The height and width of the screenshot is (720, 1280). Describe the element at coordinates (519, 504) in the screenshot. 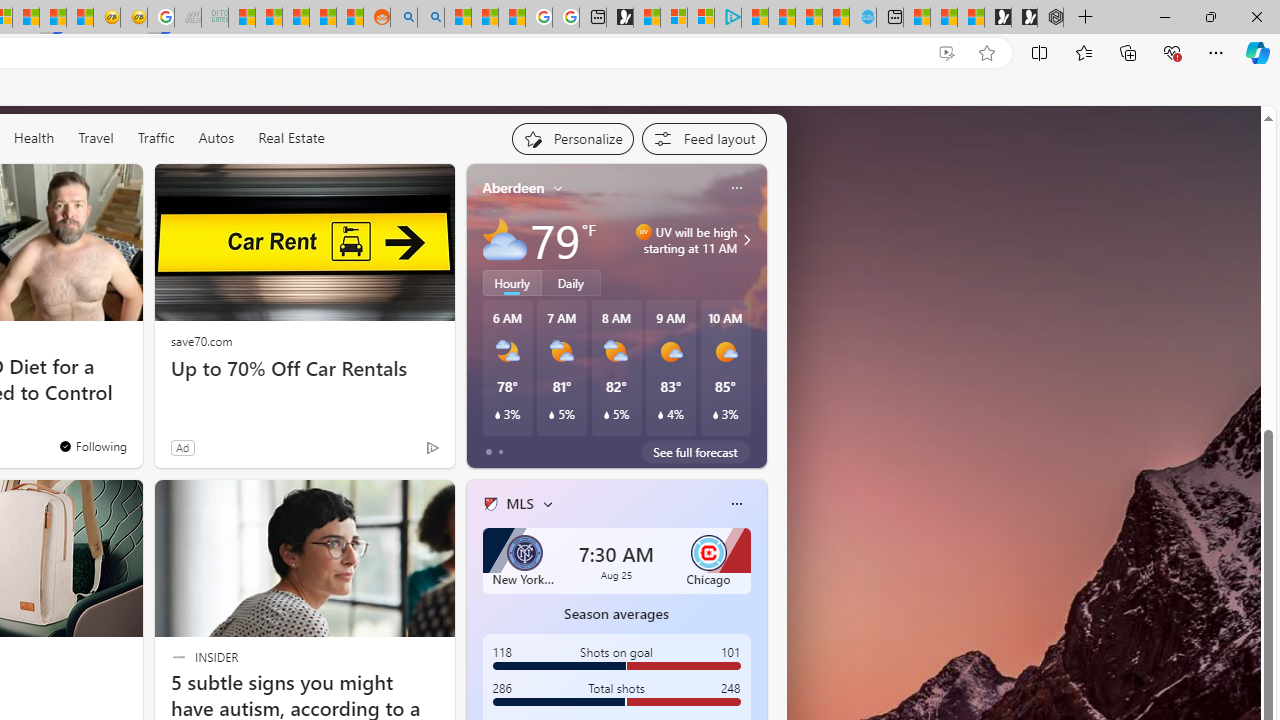

I see `MLS` at that location.